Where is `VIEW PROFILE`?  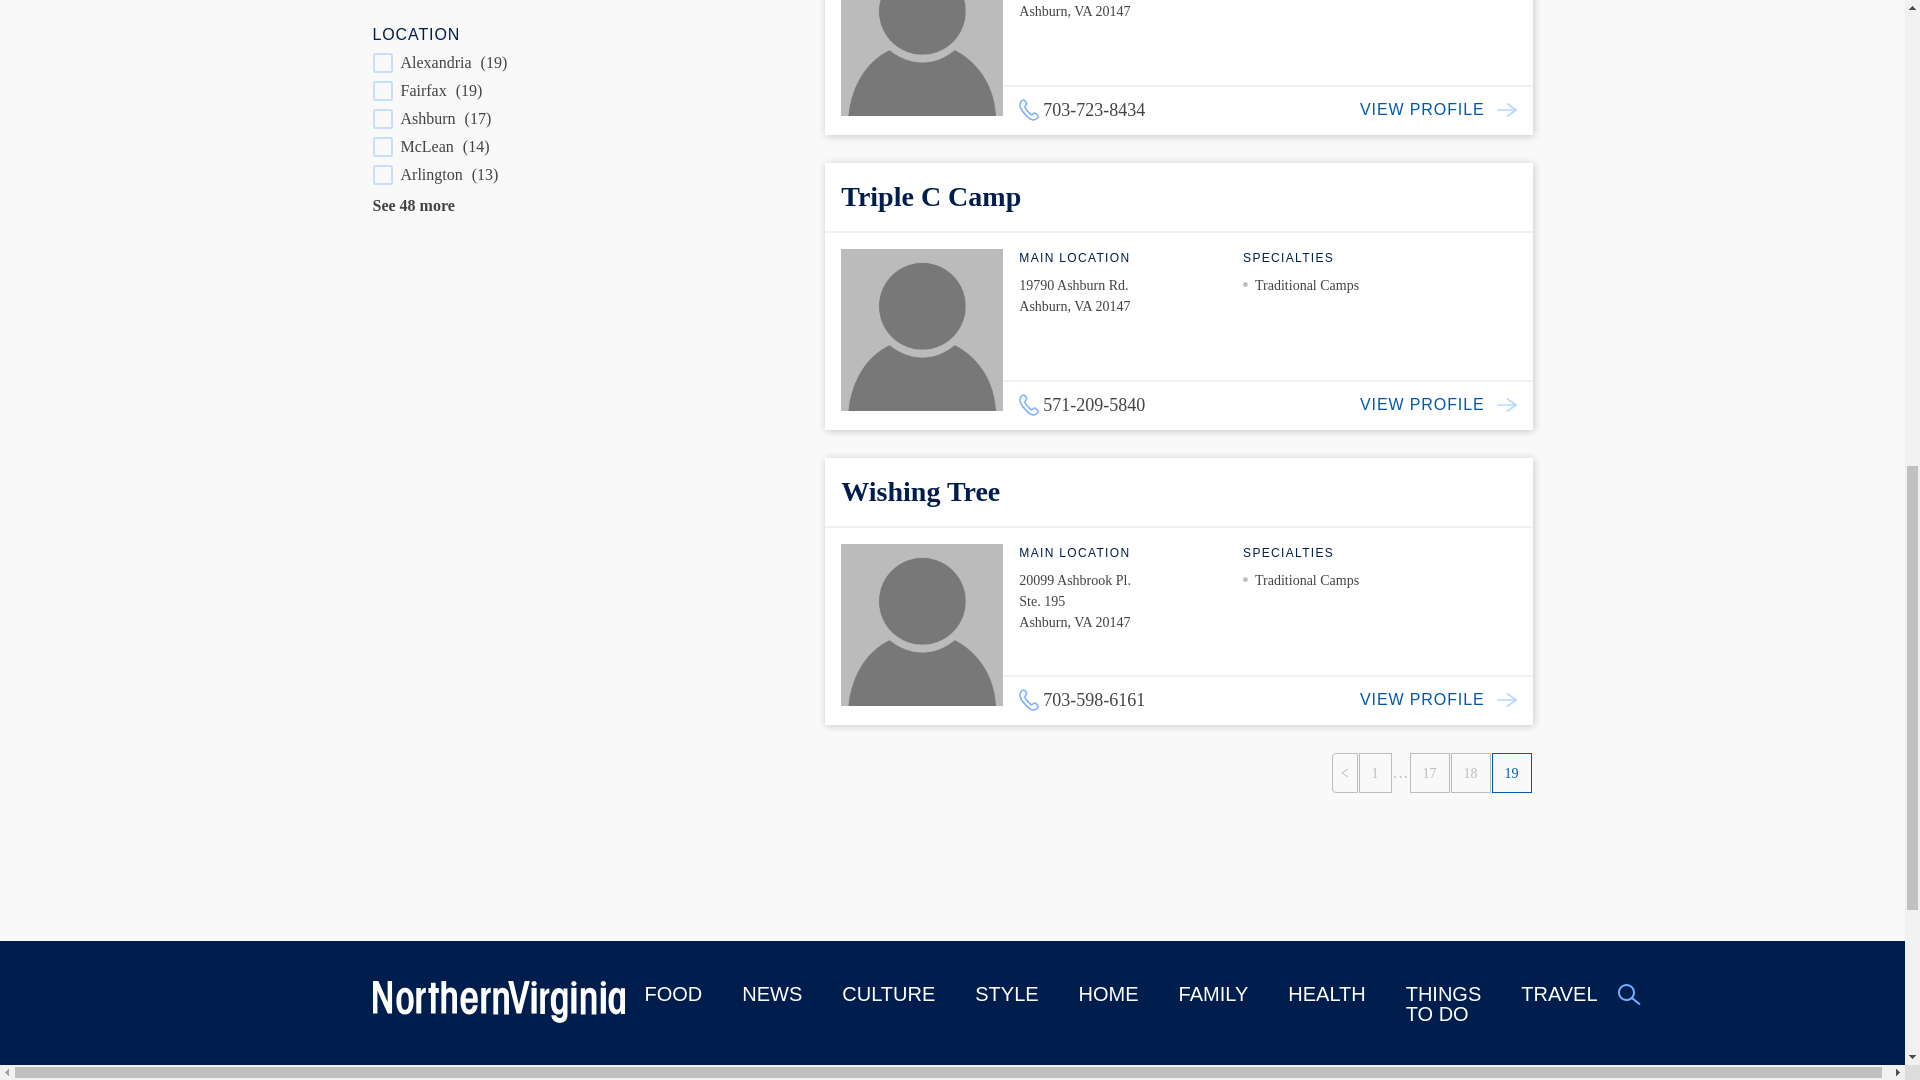
VIEW PROFILE is located at coordinates (1446, 404).